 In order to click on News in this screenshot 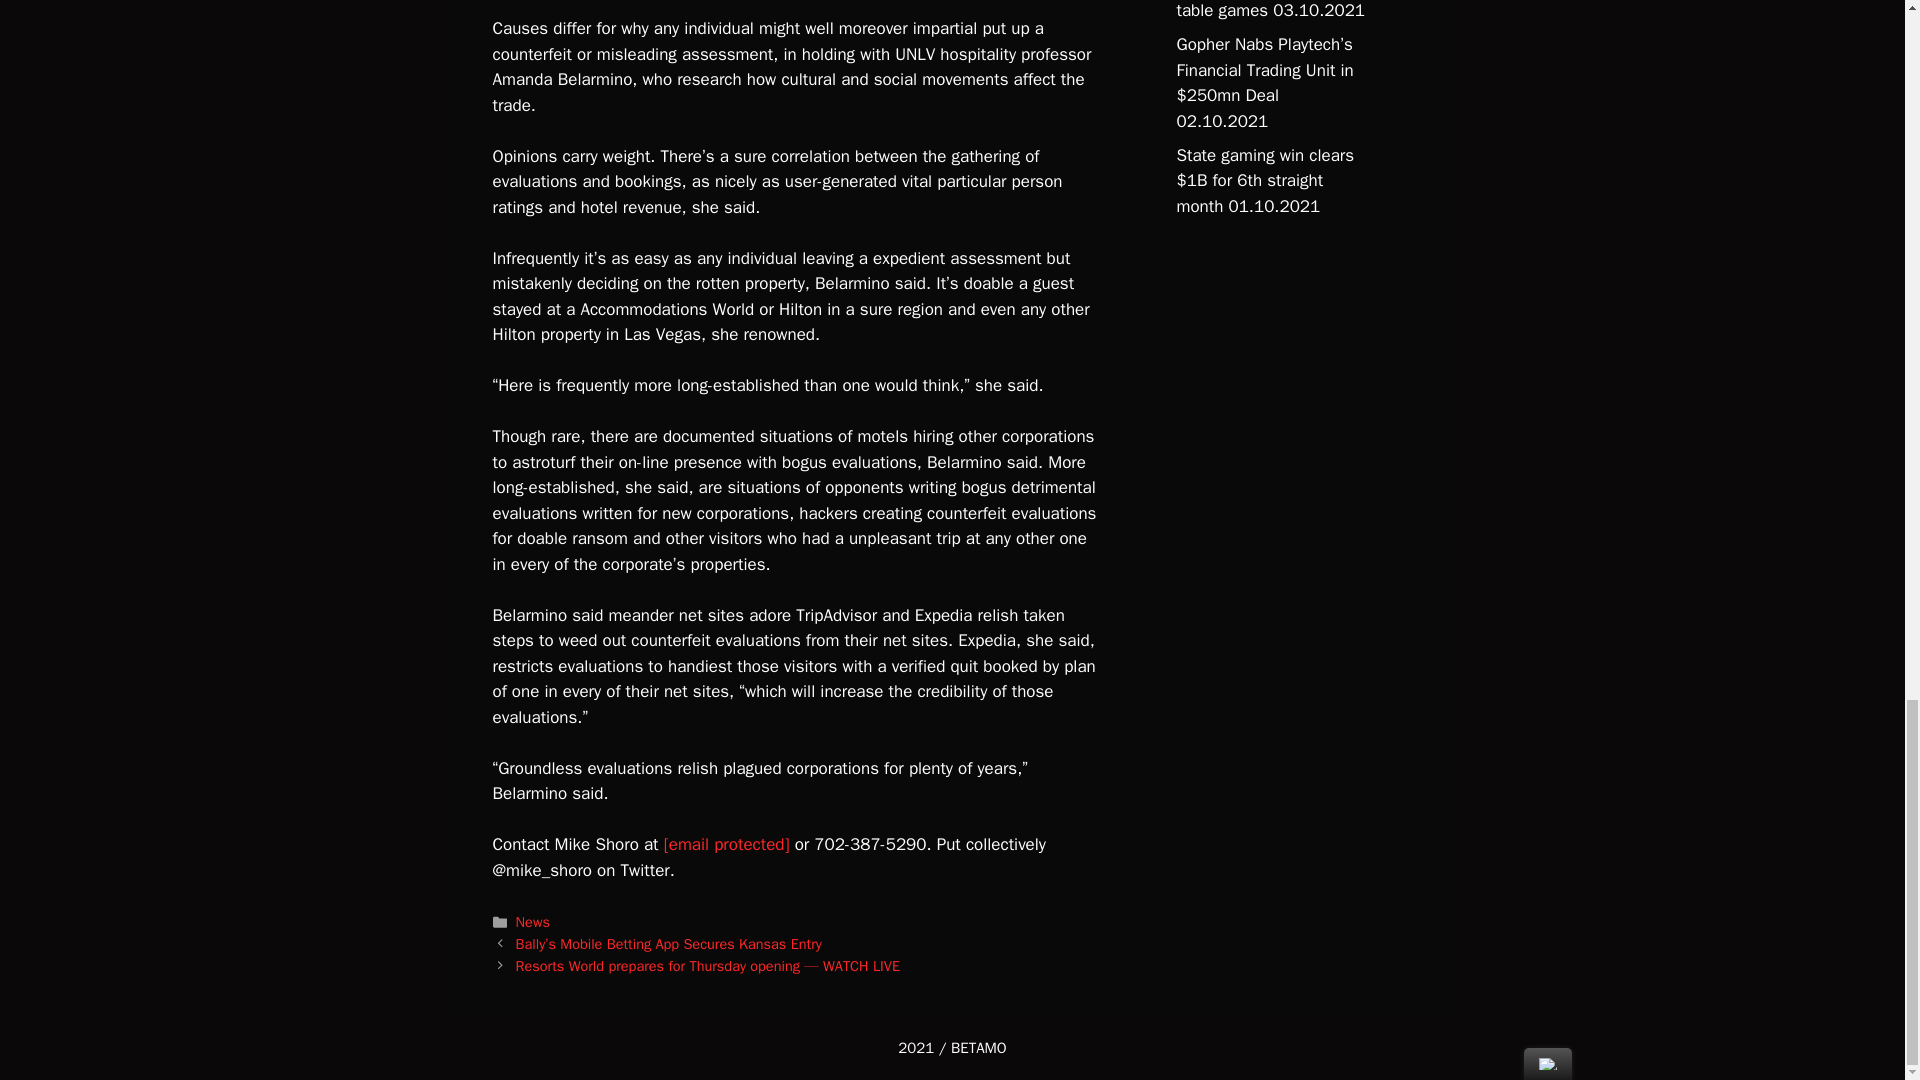, I will do `click(532, 921)`.